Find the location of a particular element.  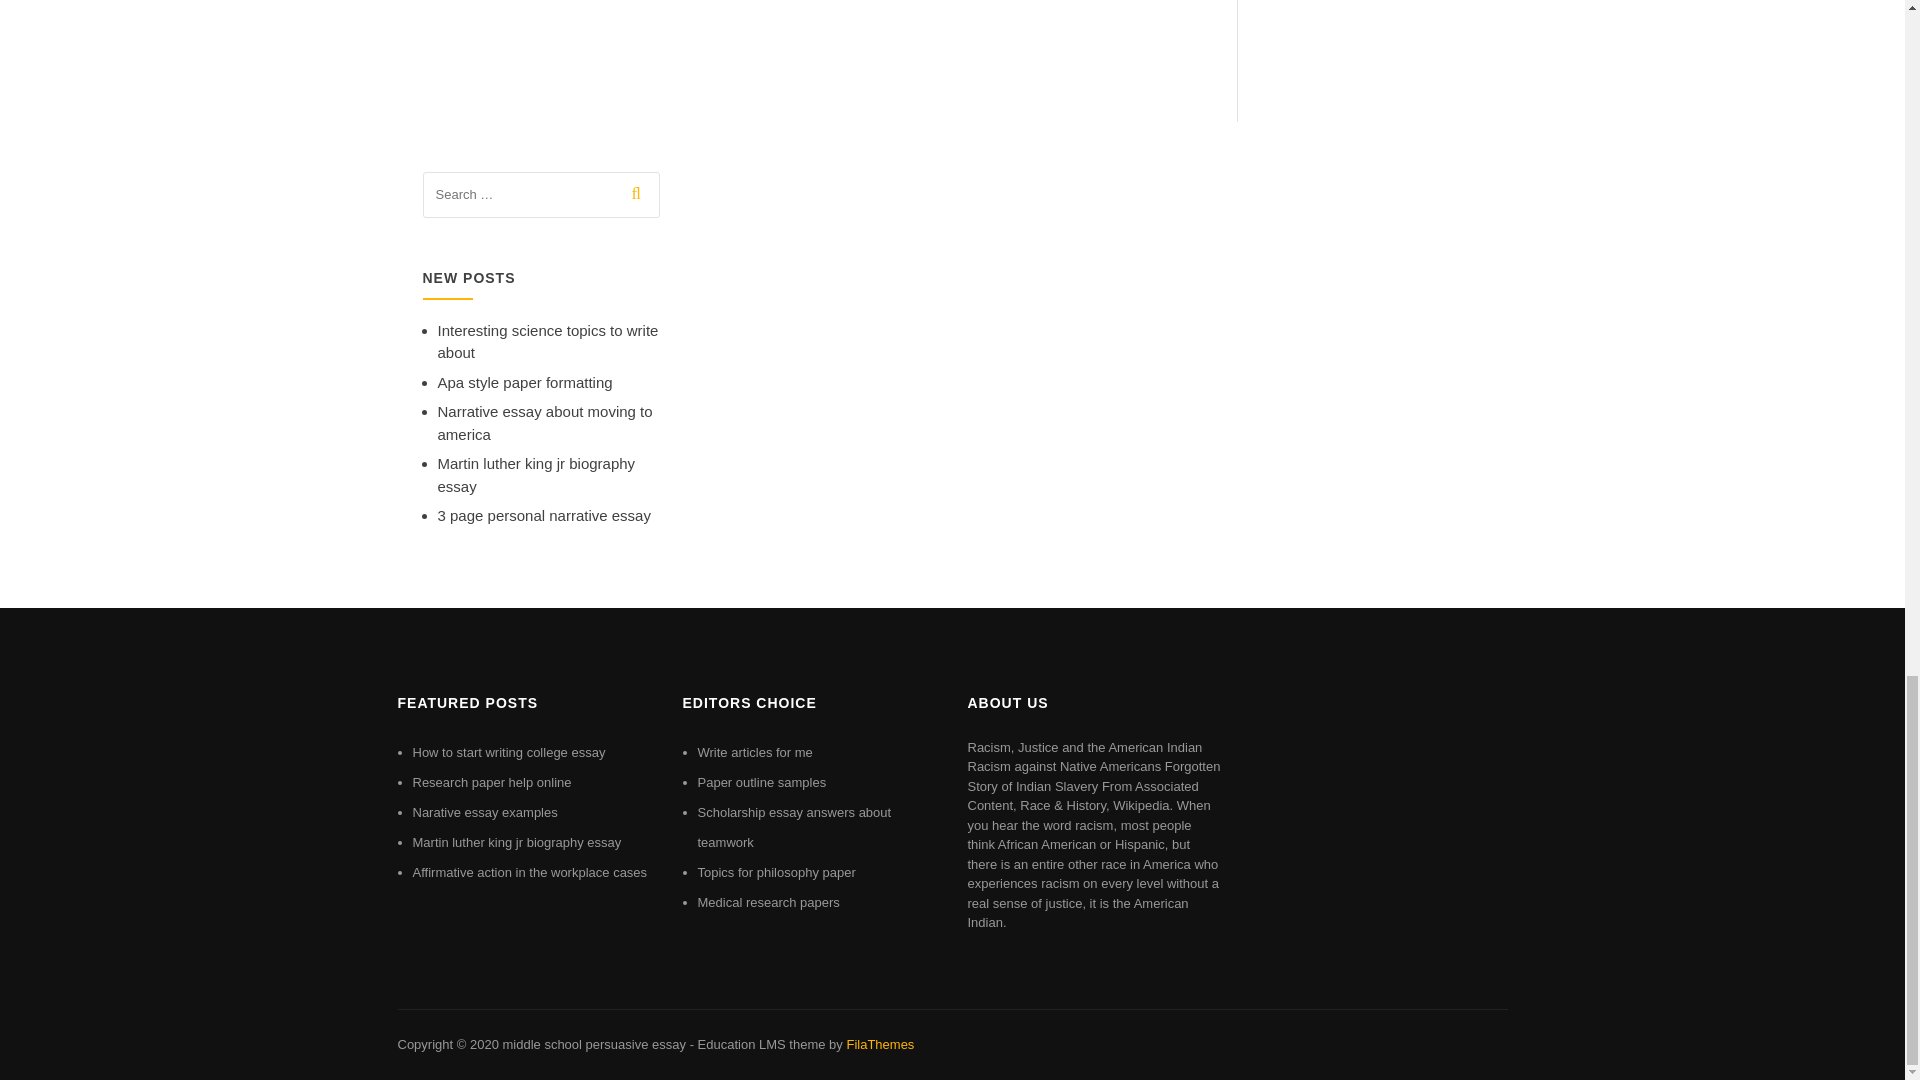

Narative essay examples is located at coordinates (484, 812).